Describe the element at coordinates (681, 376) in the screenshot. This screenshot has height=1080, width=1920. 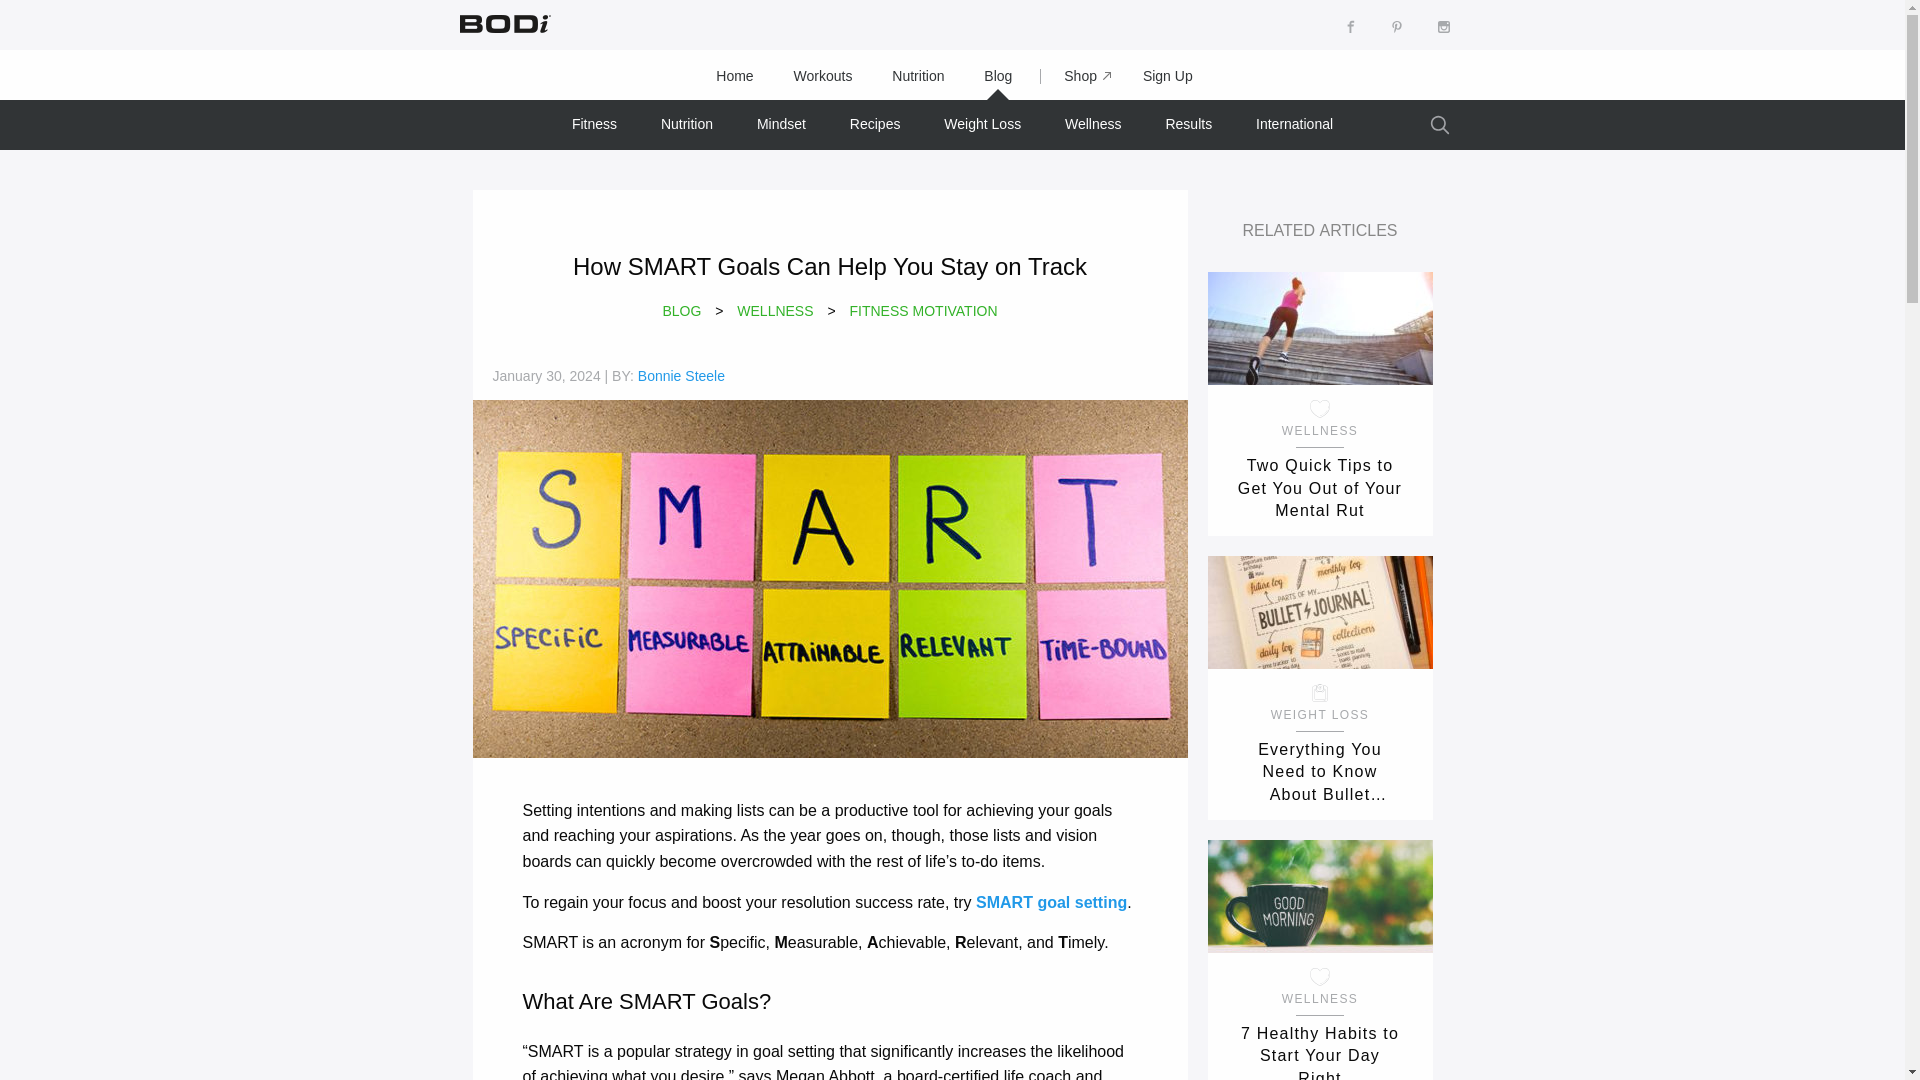
I see `Posts by Bonnie Steele` at that location.